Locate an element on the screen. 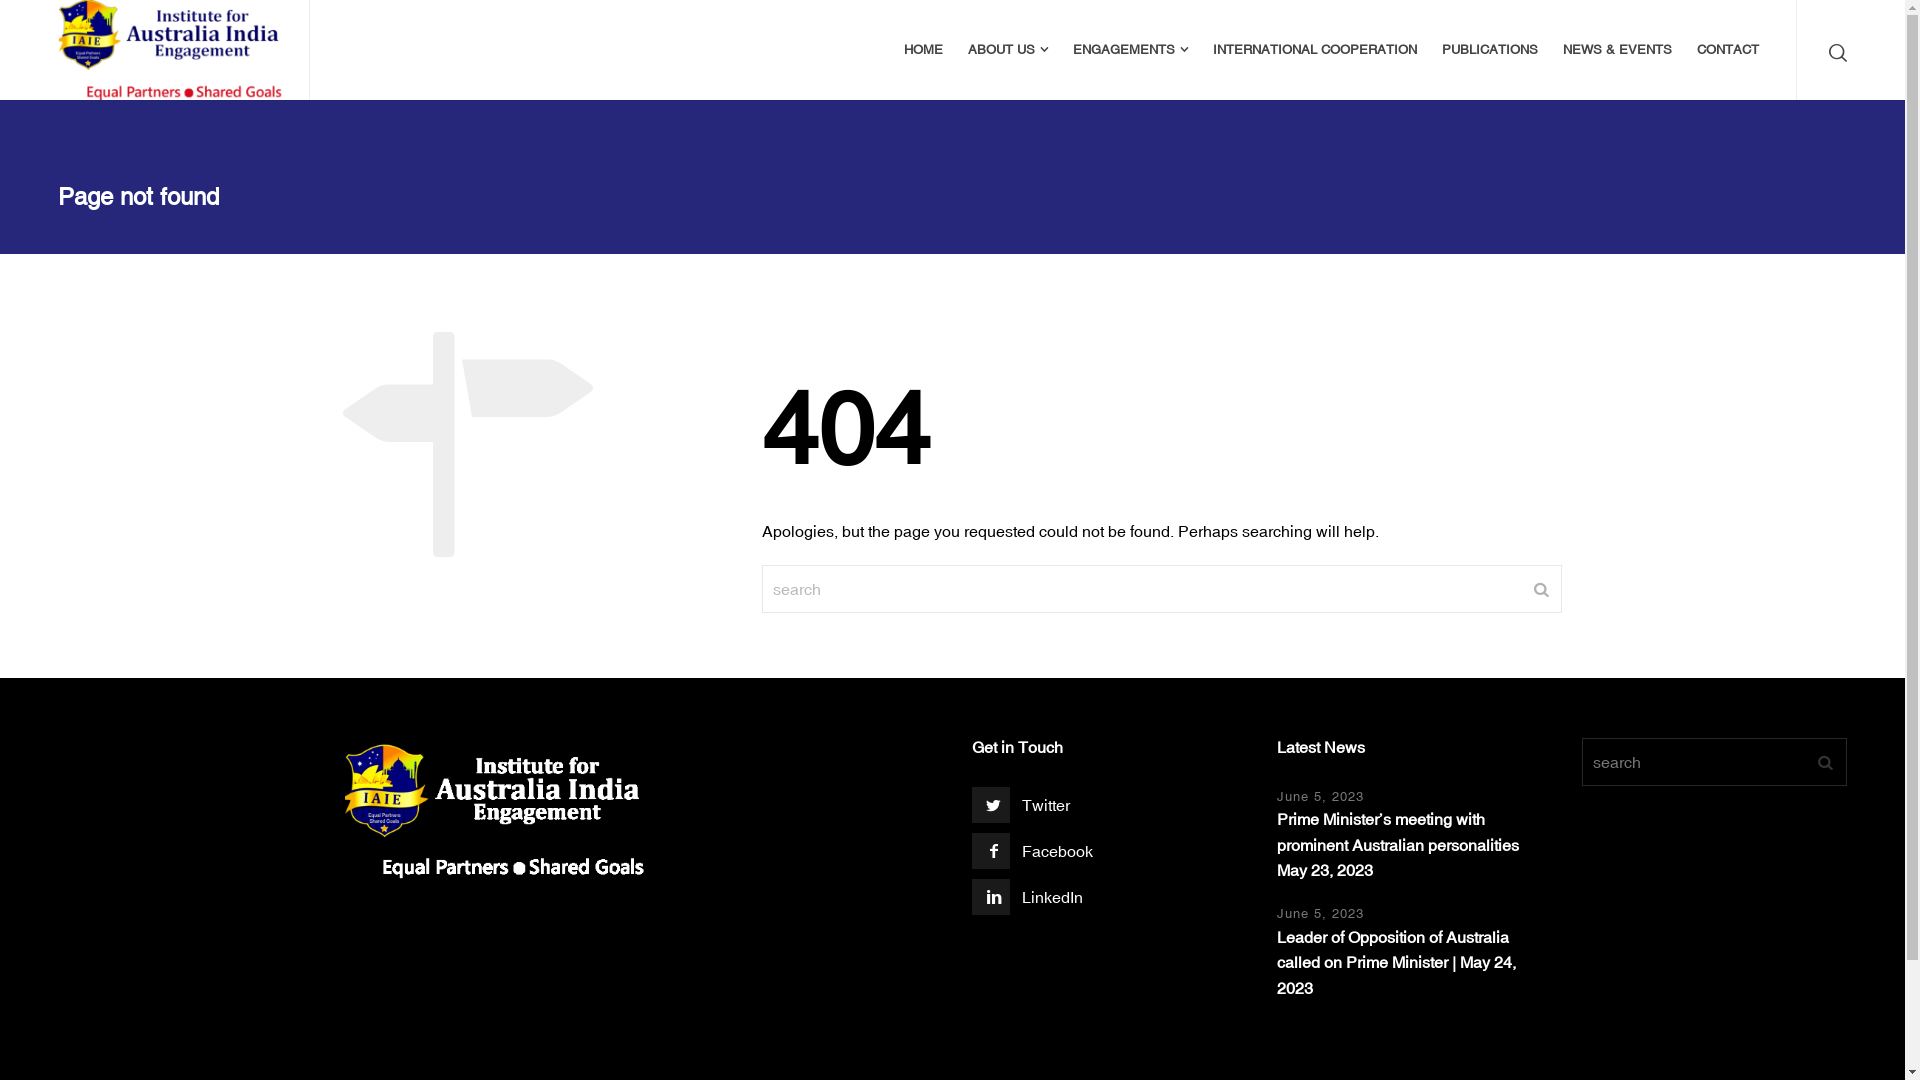 Image resolution: width=1920 pixels, height=1080 pixels. Facebook is located at coordinates (1037, 851).